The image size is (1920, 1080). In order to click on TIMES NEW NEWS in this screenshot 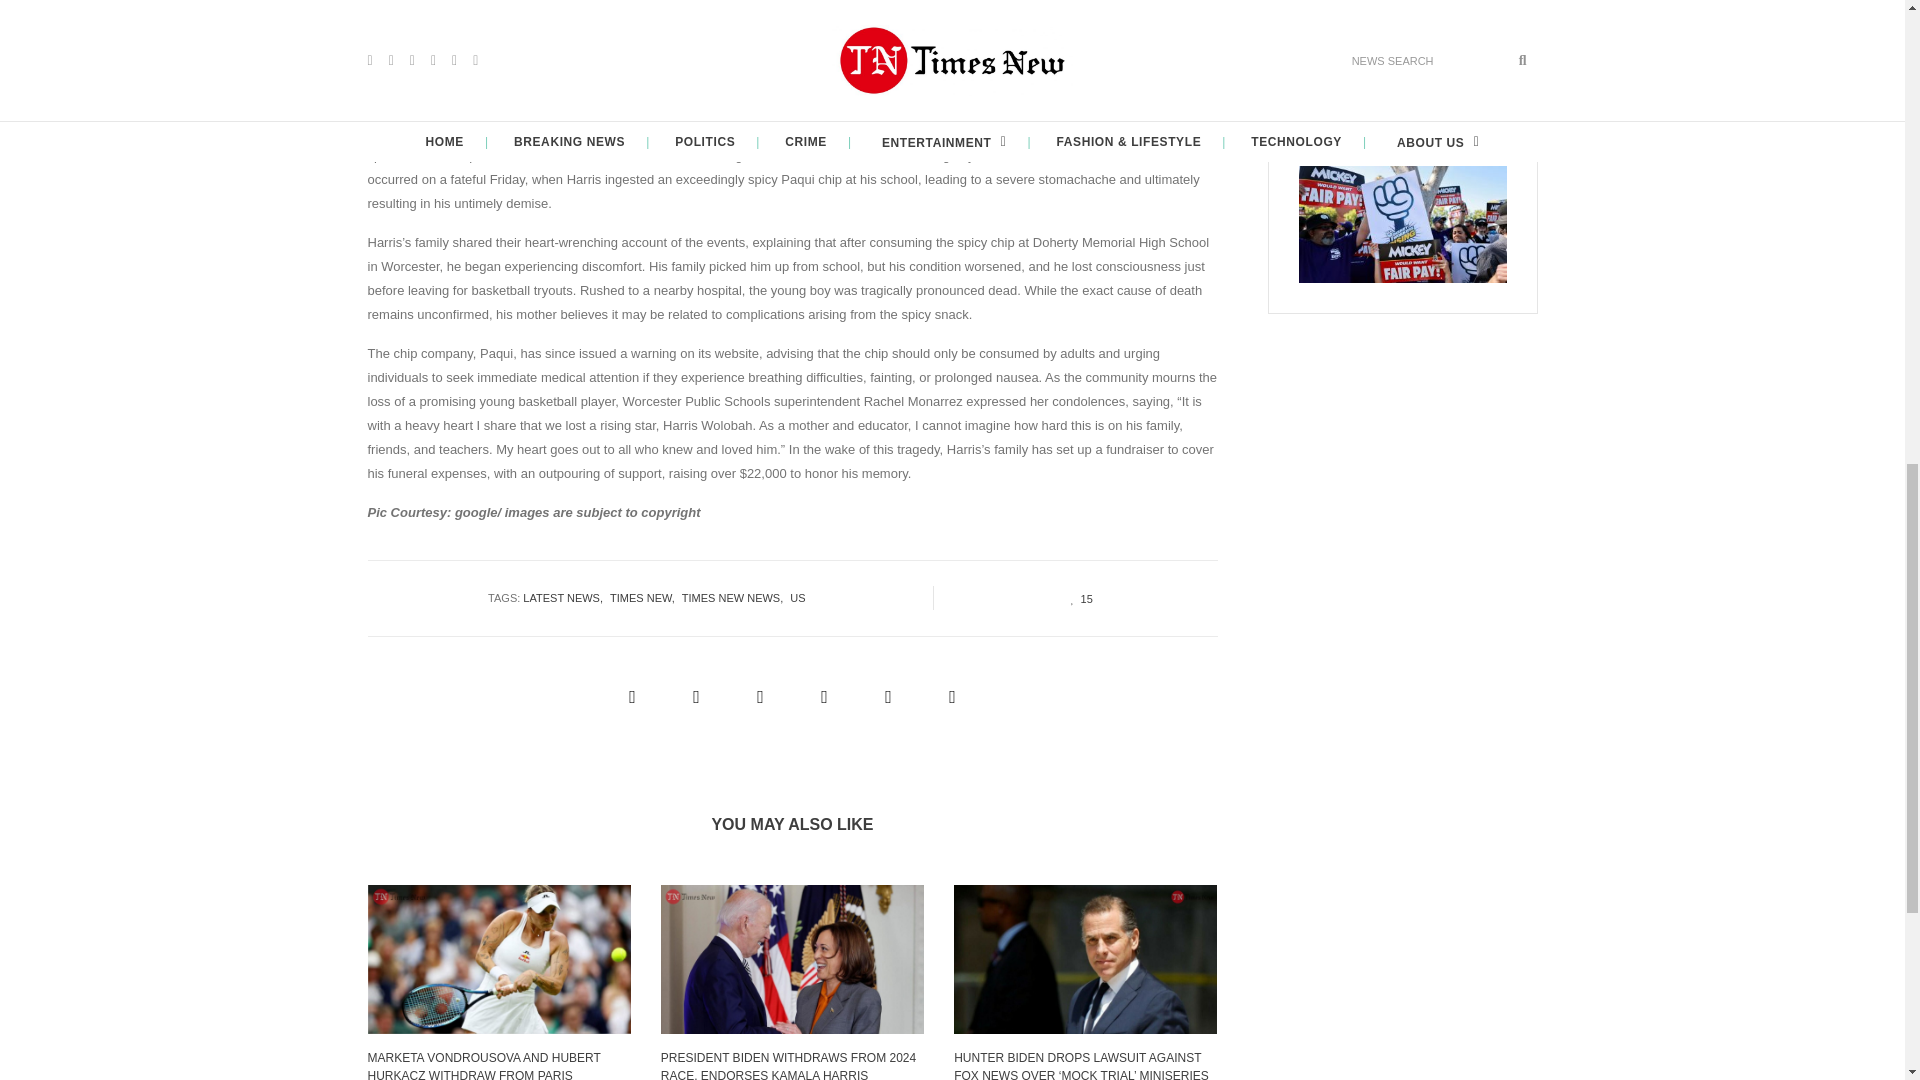, I will do `click(735, 598)`.